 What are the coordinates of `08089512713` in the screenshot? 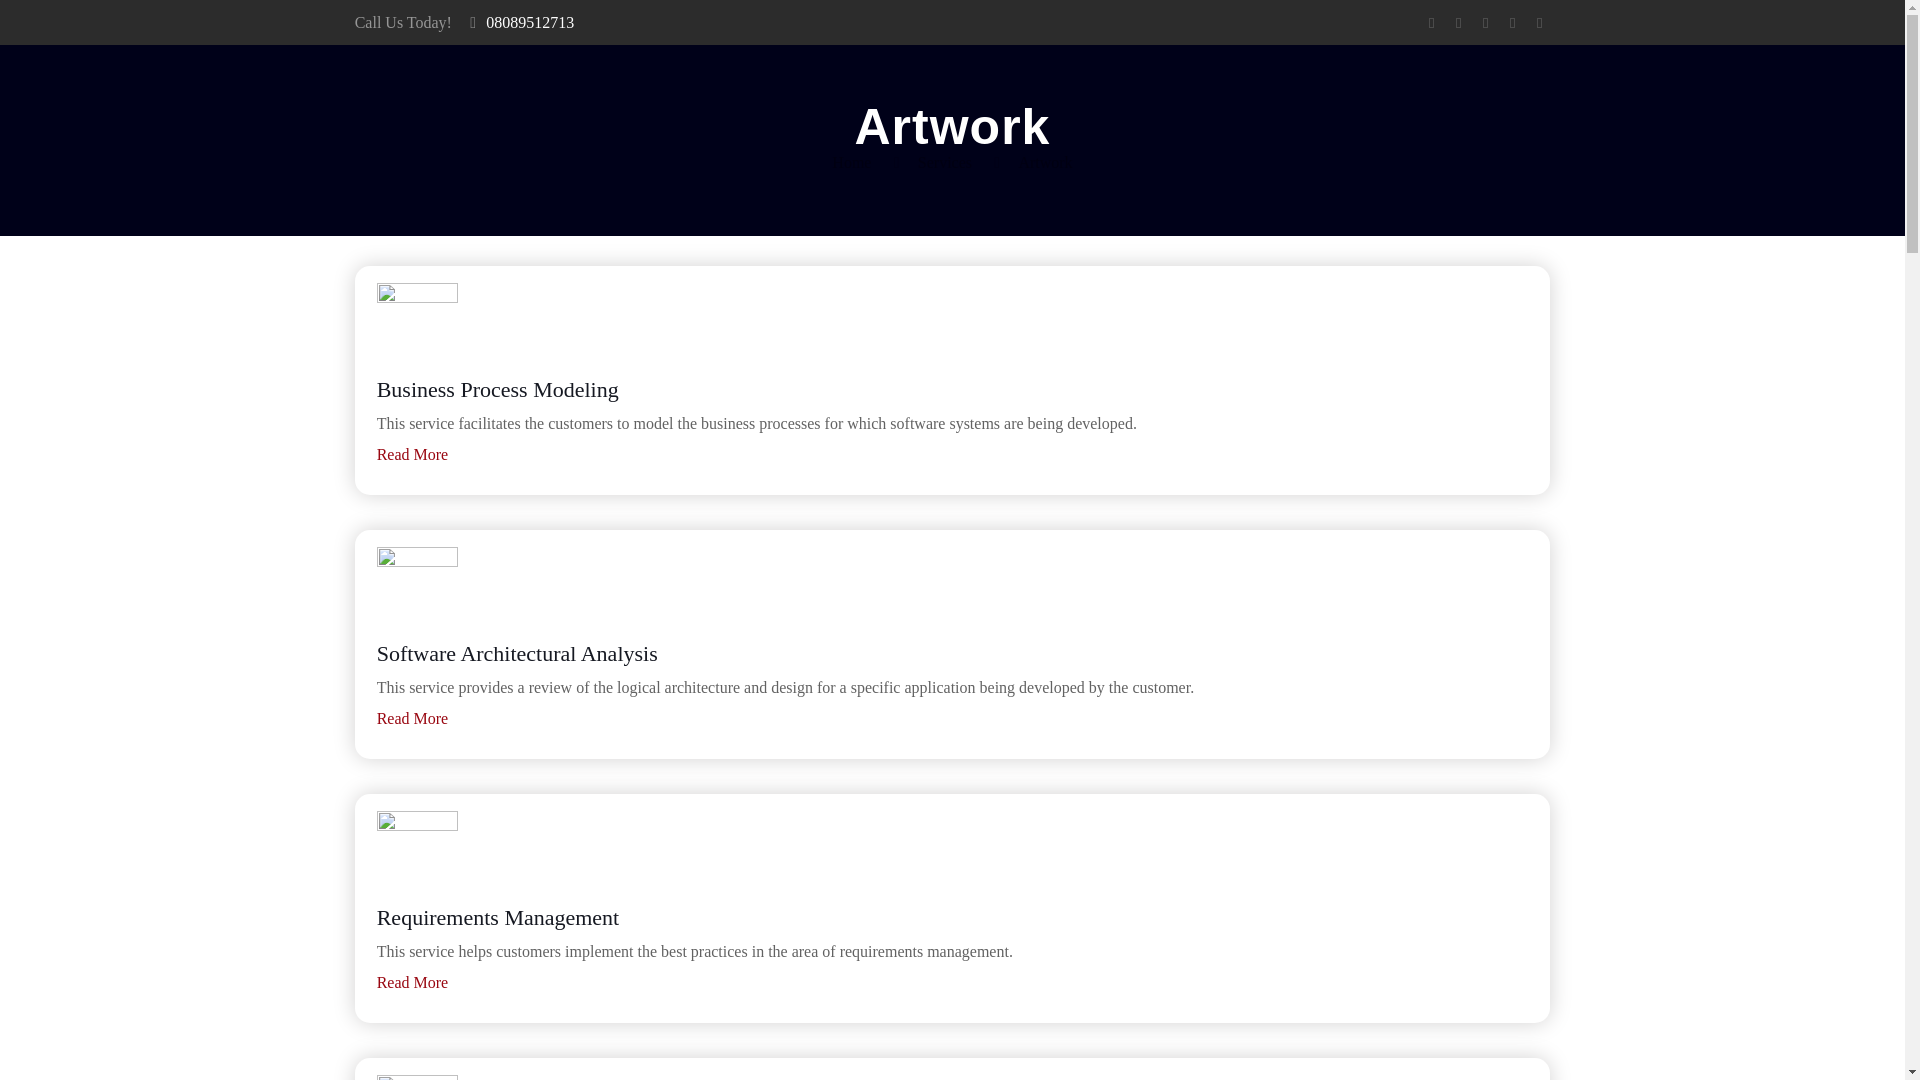 It's located at (530, 22).